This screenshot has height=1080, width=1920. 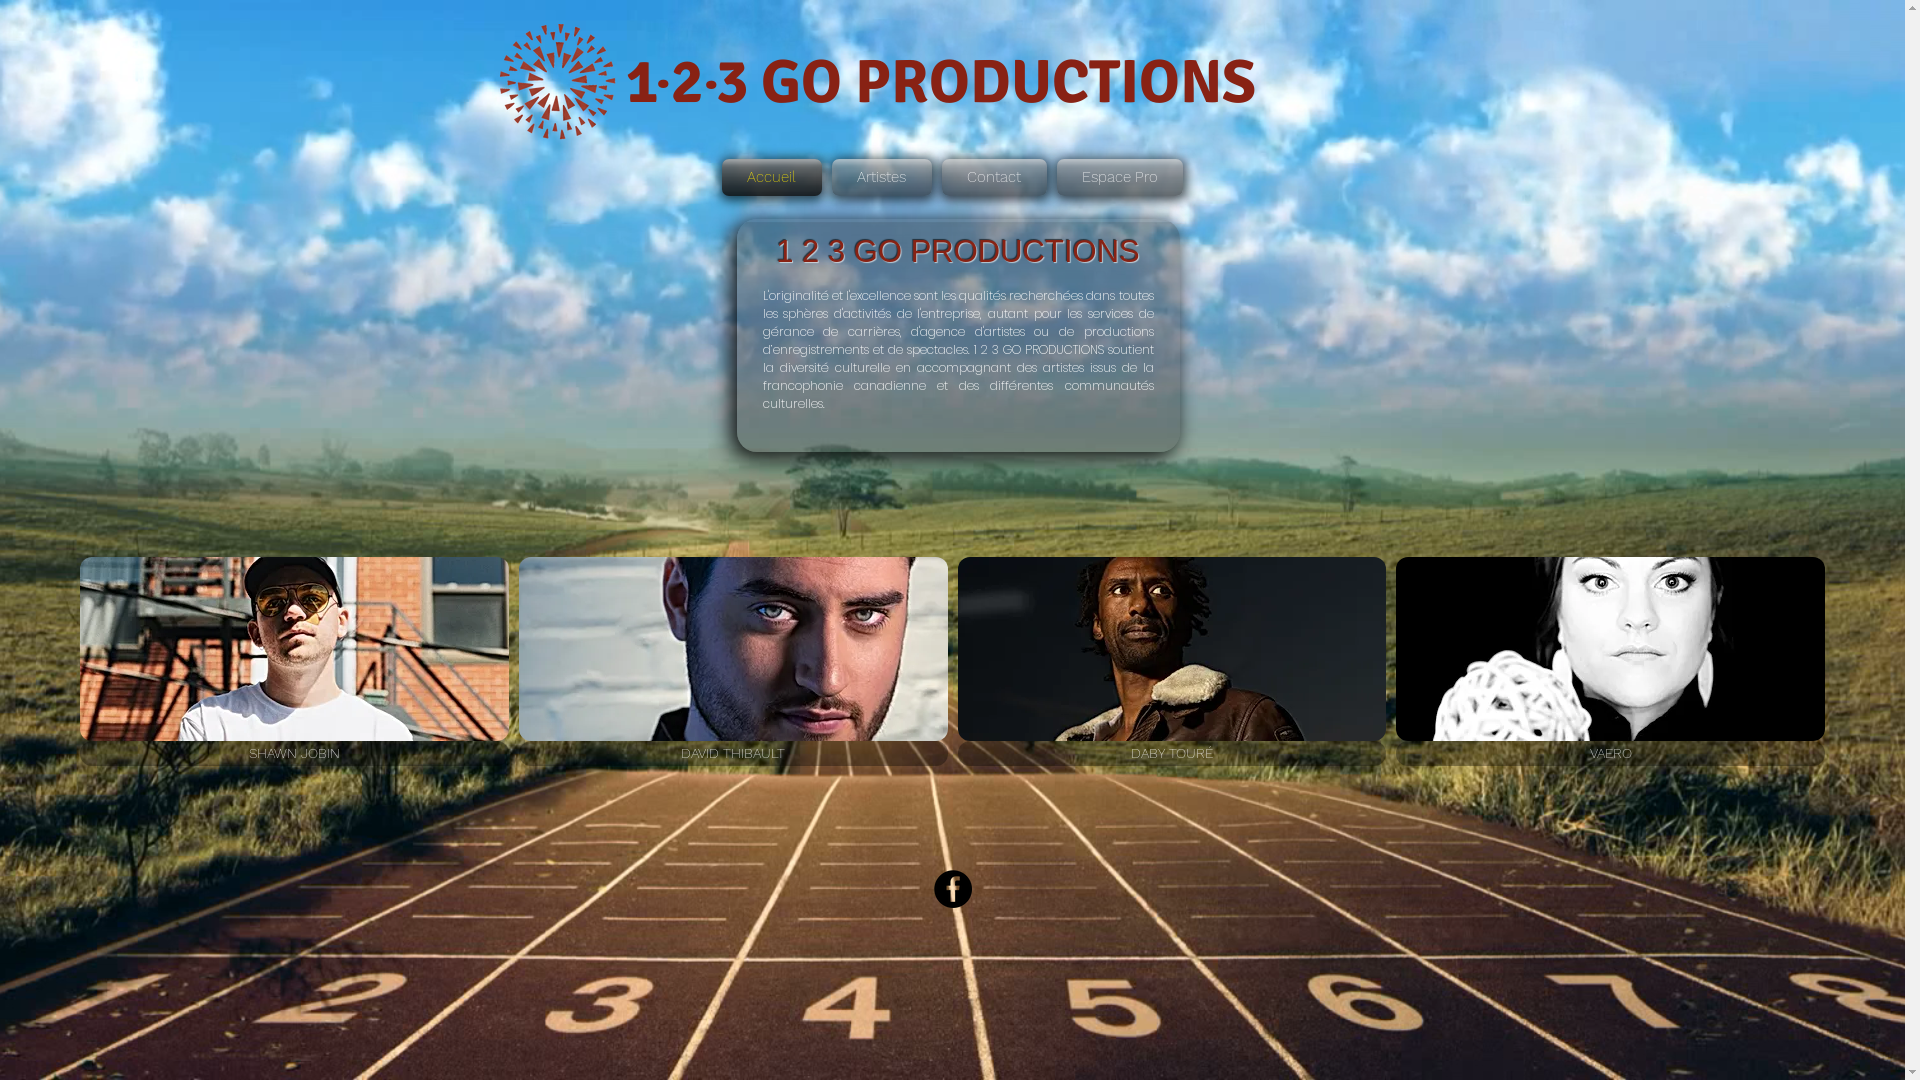 I want to click on SHAWN JOBIN, so click(x=294, y=662).